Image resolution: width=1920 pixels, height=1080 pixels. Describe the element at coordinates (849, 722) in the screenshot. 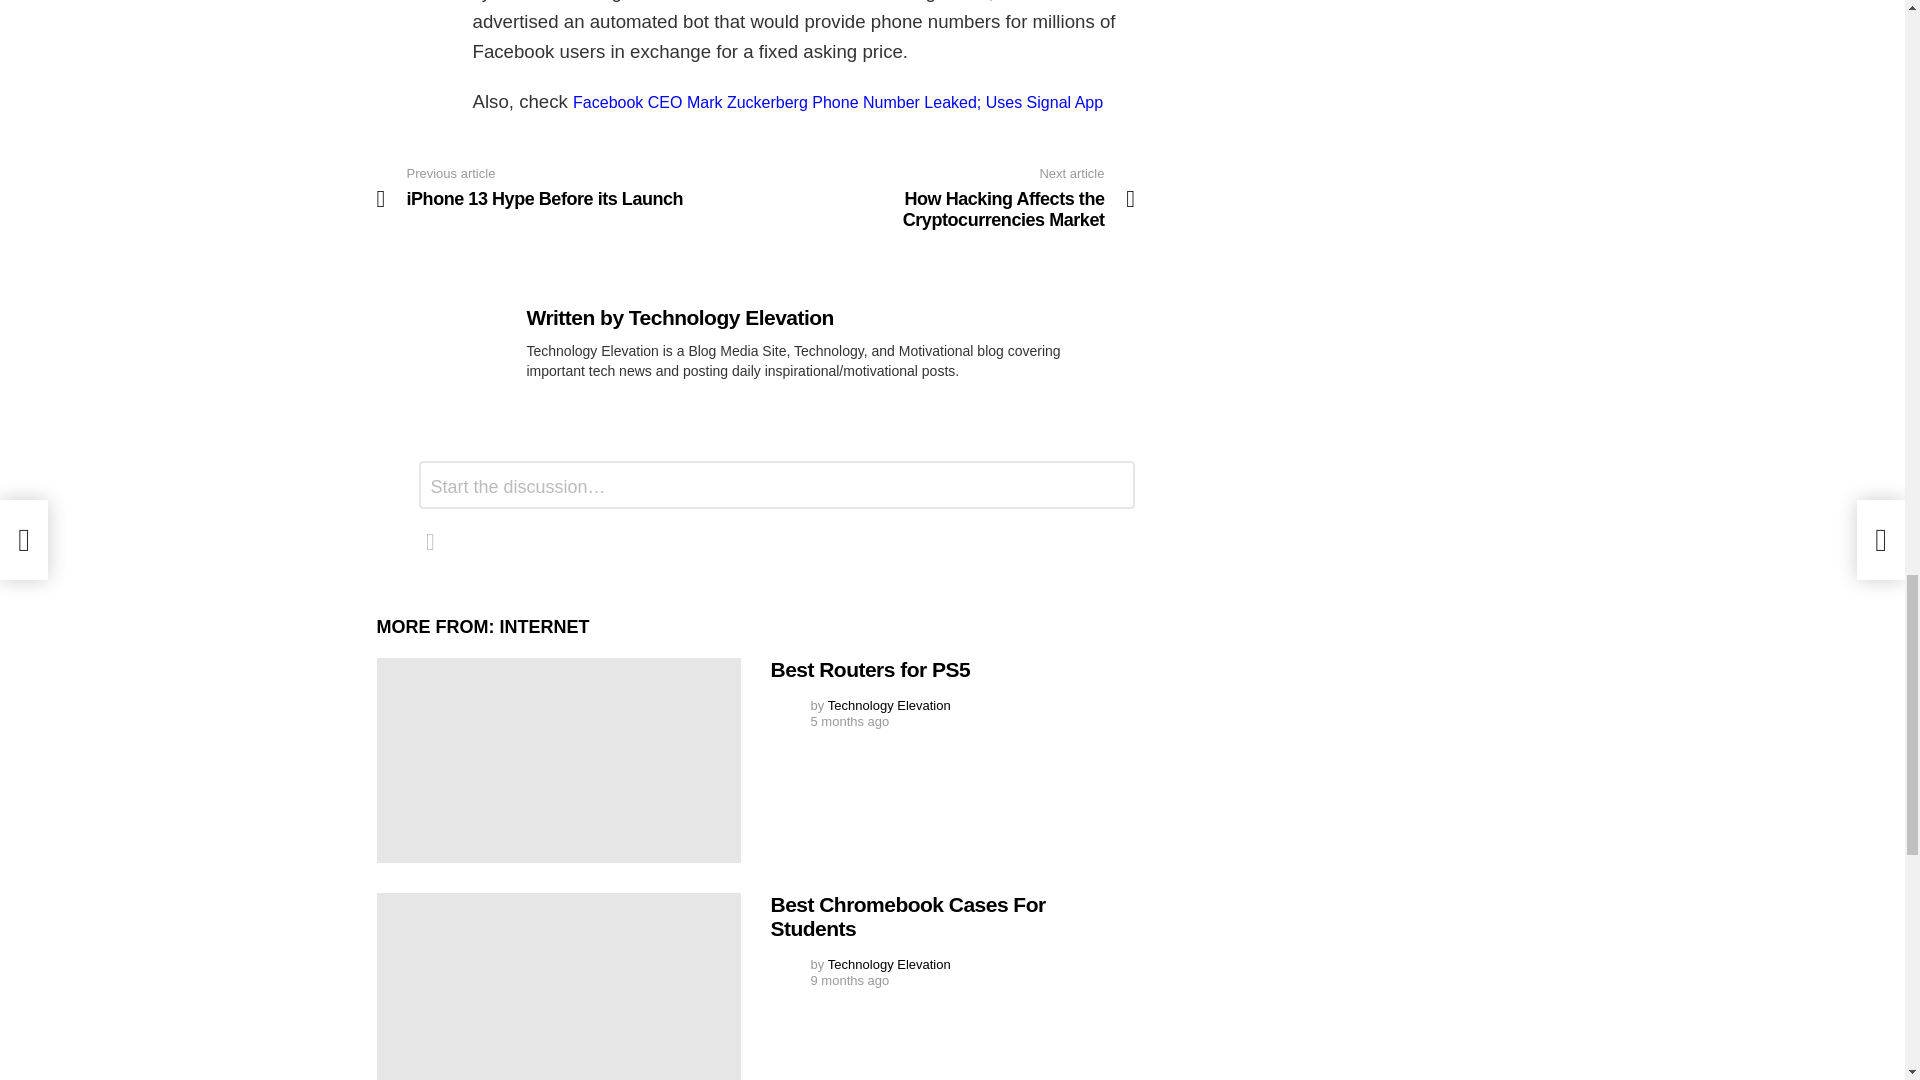

I see `February 28, 2024, 10:04 pm` at that location.